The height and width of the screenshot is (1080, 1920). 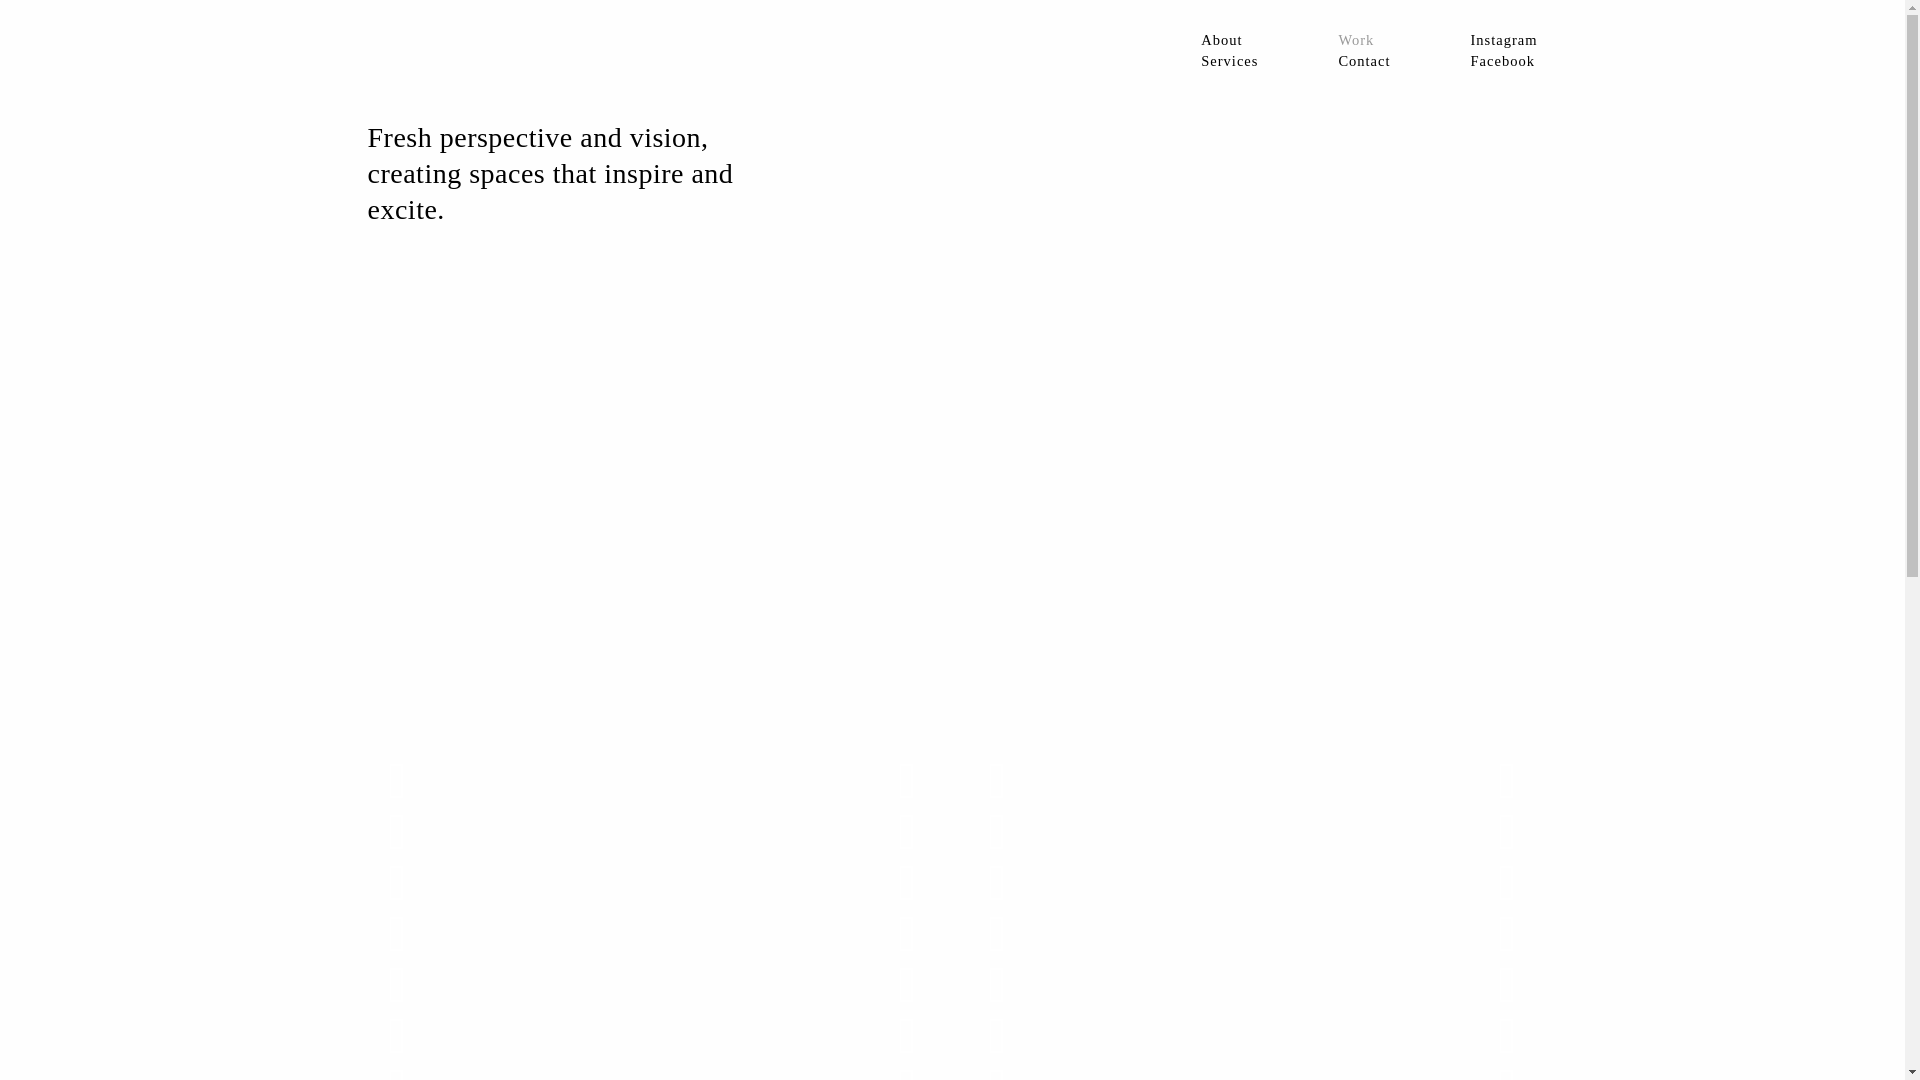 What do you see at coordinates (397, 933) in the screenshot?
I see `Previous` at bounding box center [397, 933].